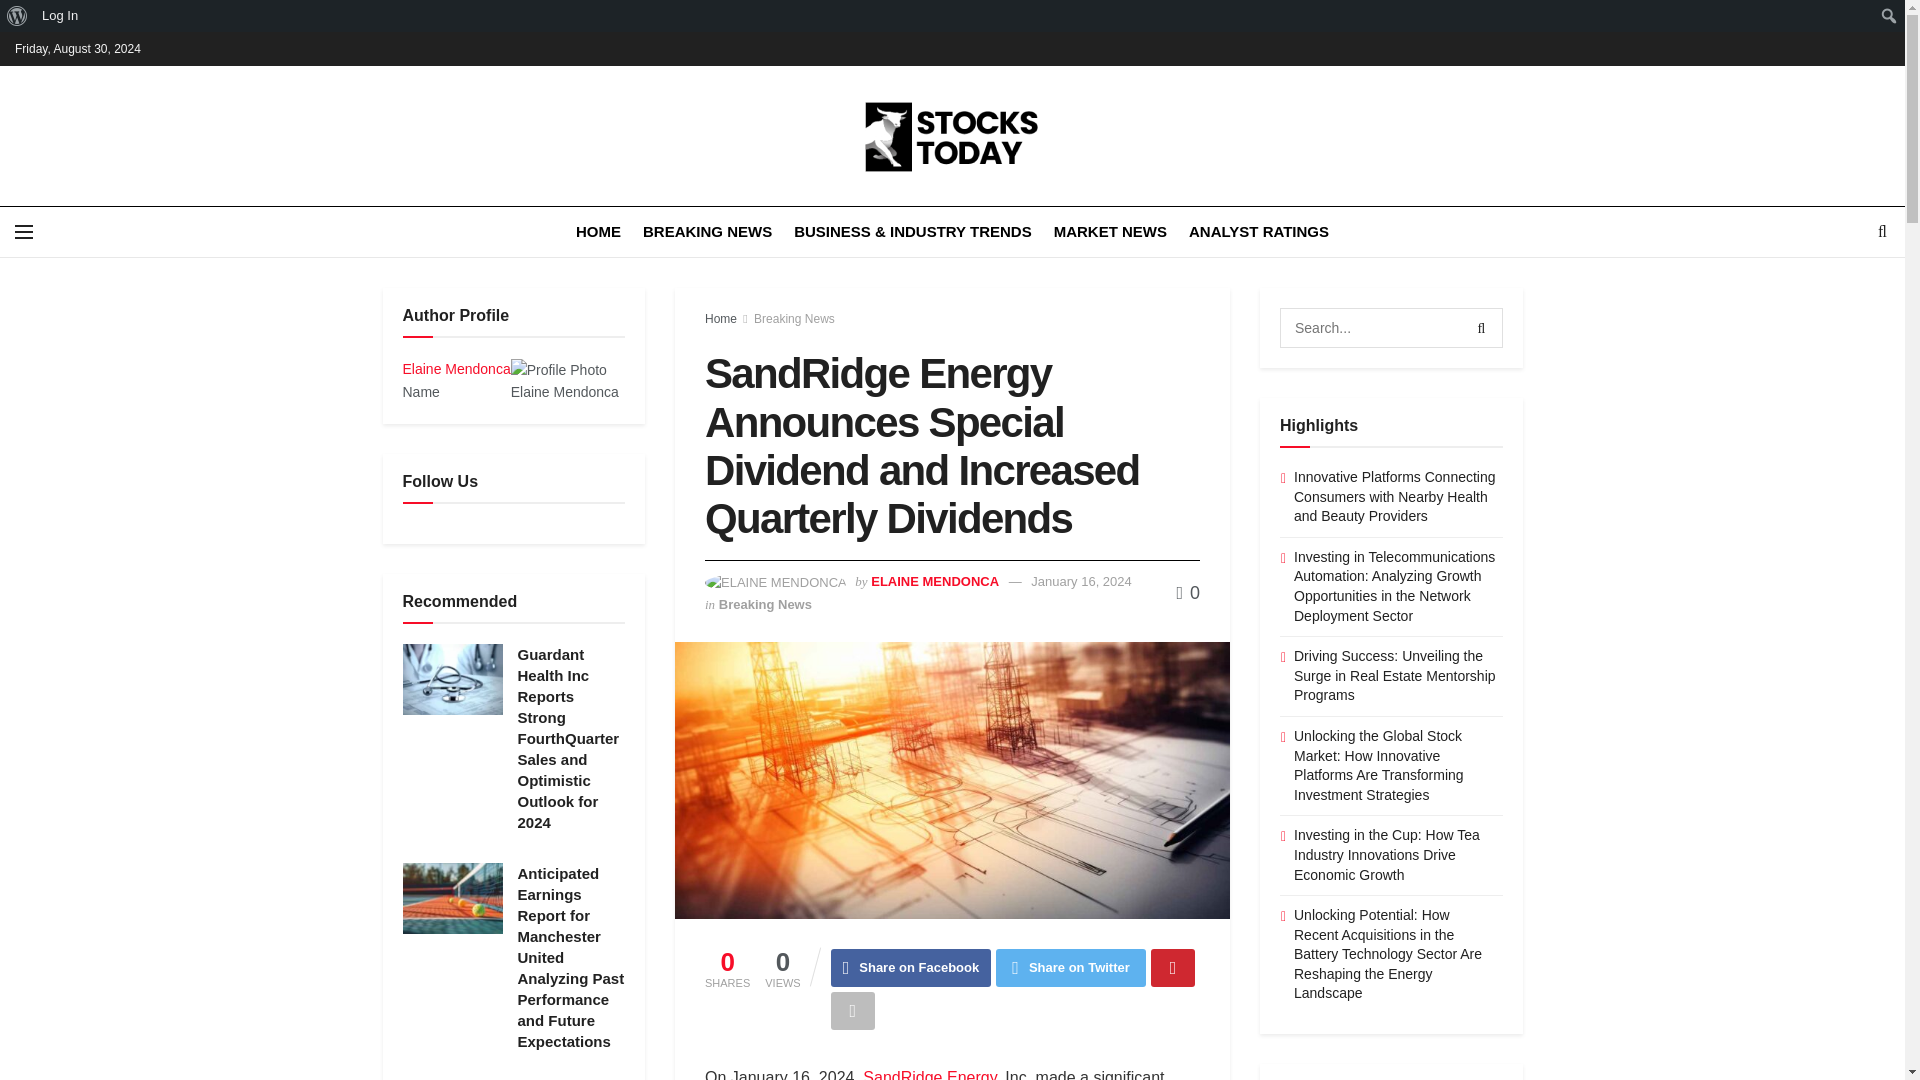 This screenshot has height=1080, width=1920. I want to click on Breaking News, so click(794, 319).